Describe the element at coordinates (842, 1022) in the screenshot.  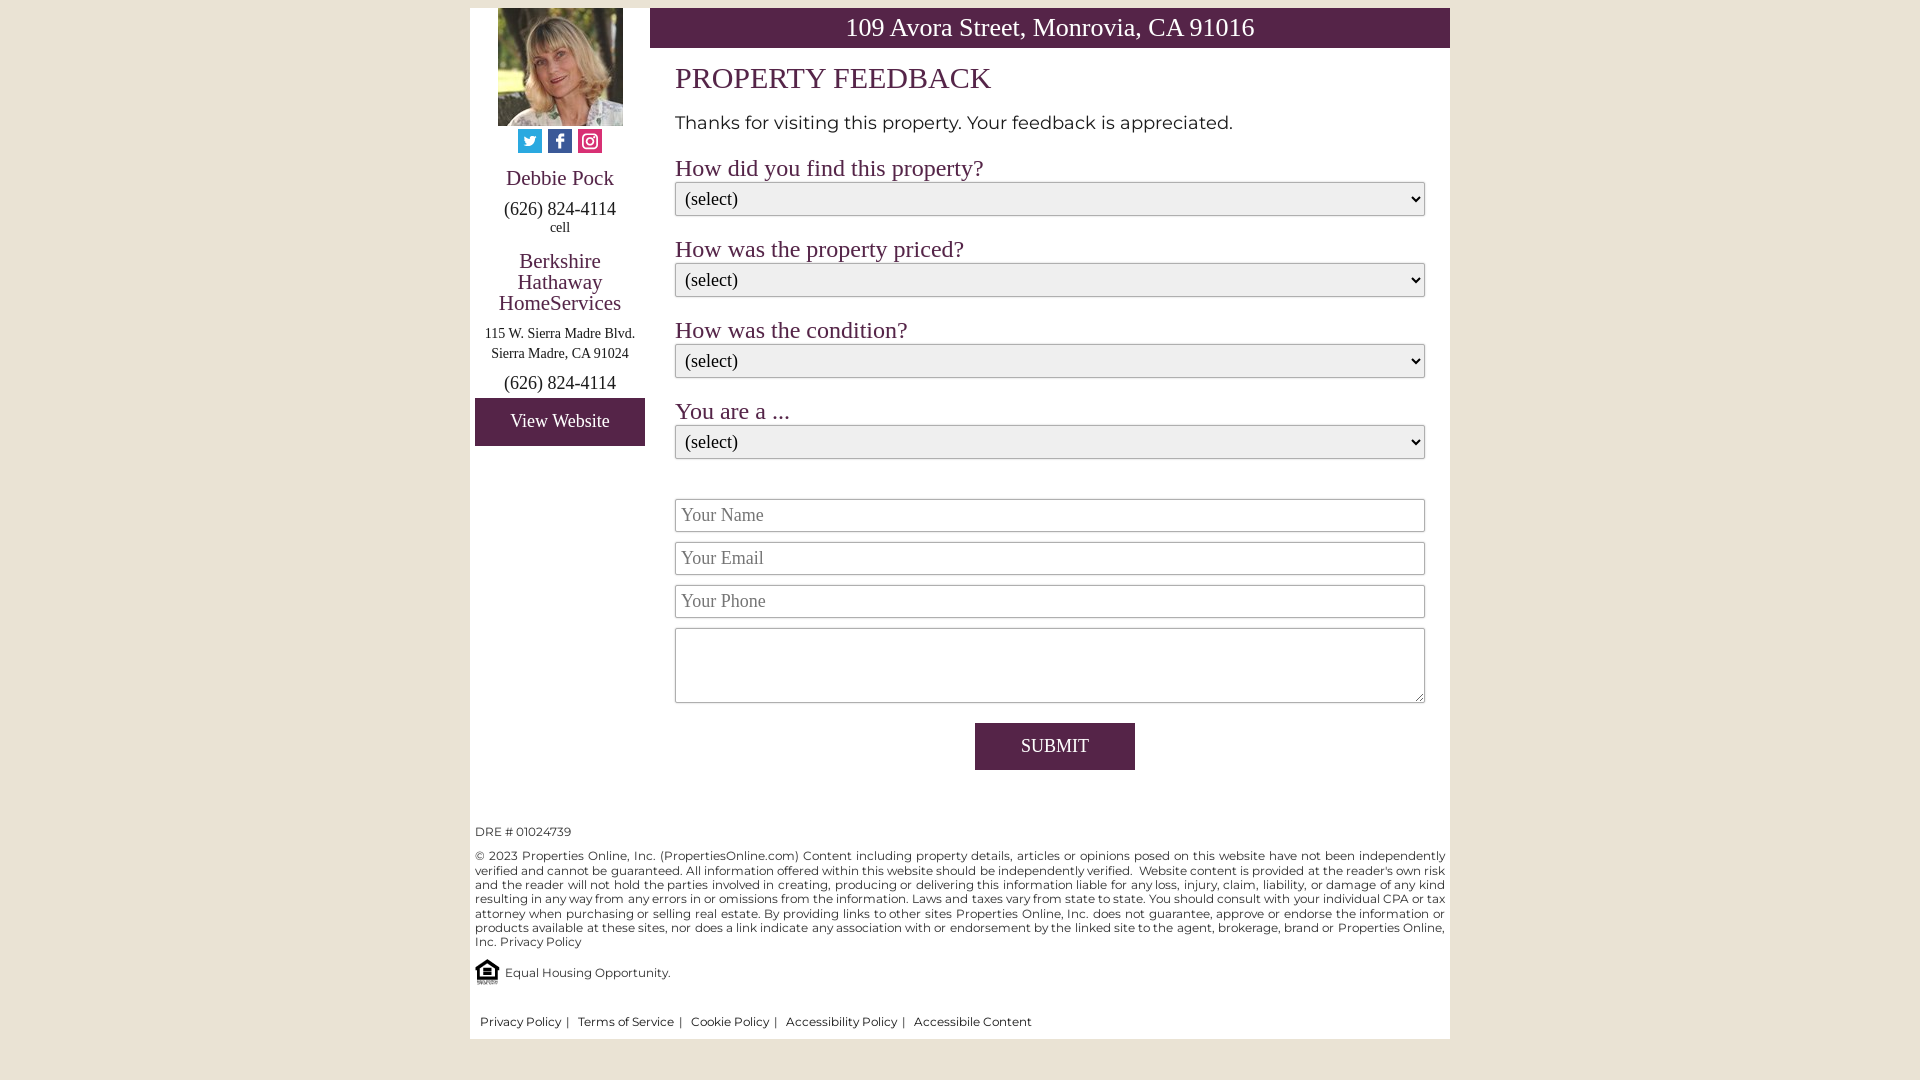
I see `Accessibility Policy` at that location.